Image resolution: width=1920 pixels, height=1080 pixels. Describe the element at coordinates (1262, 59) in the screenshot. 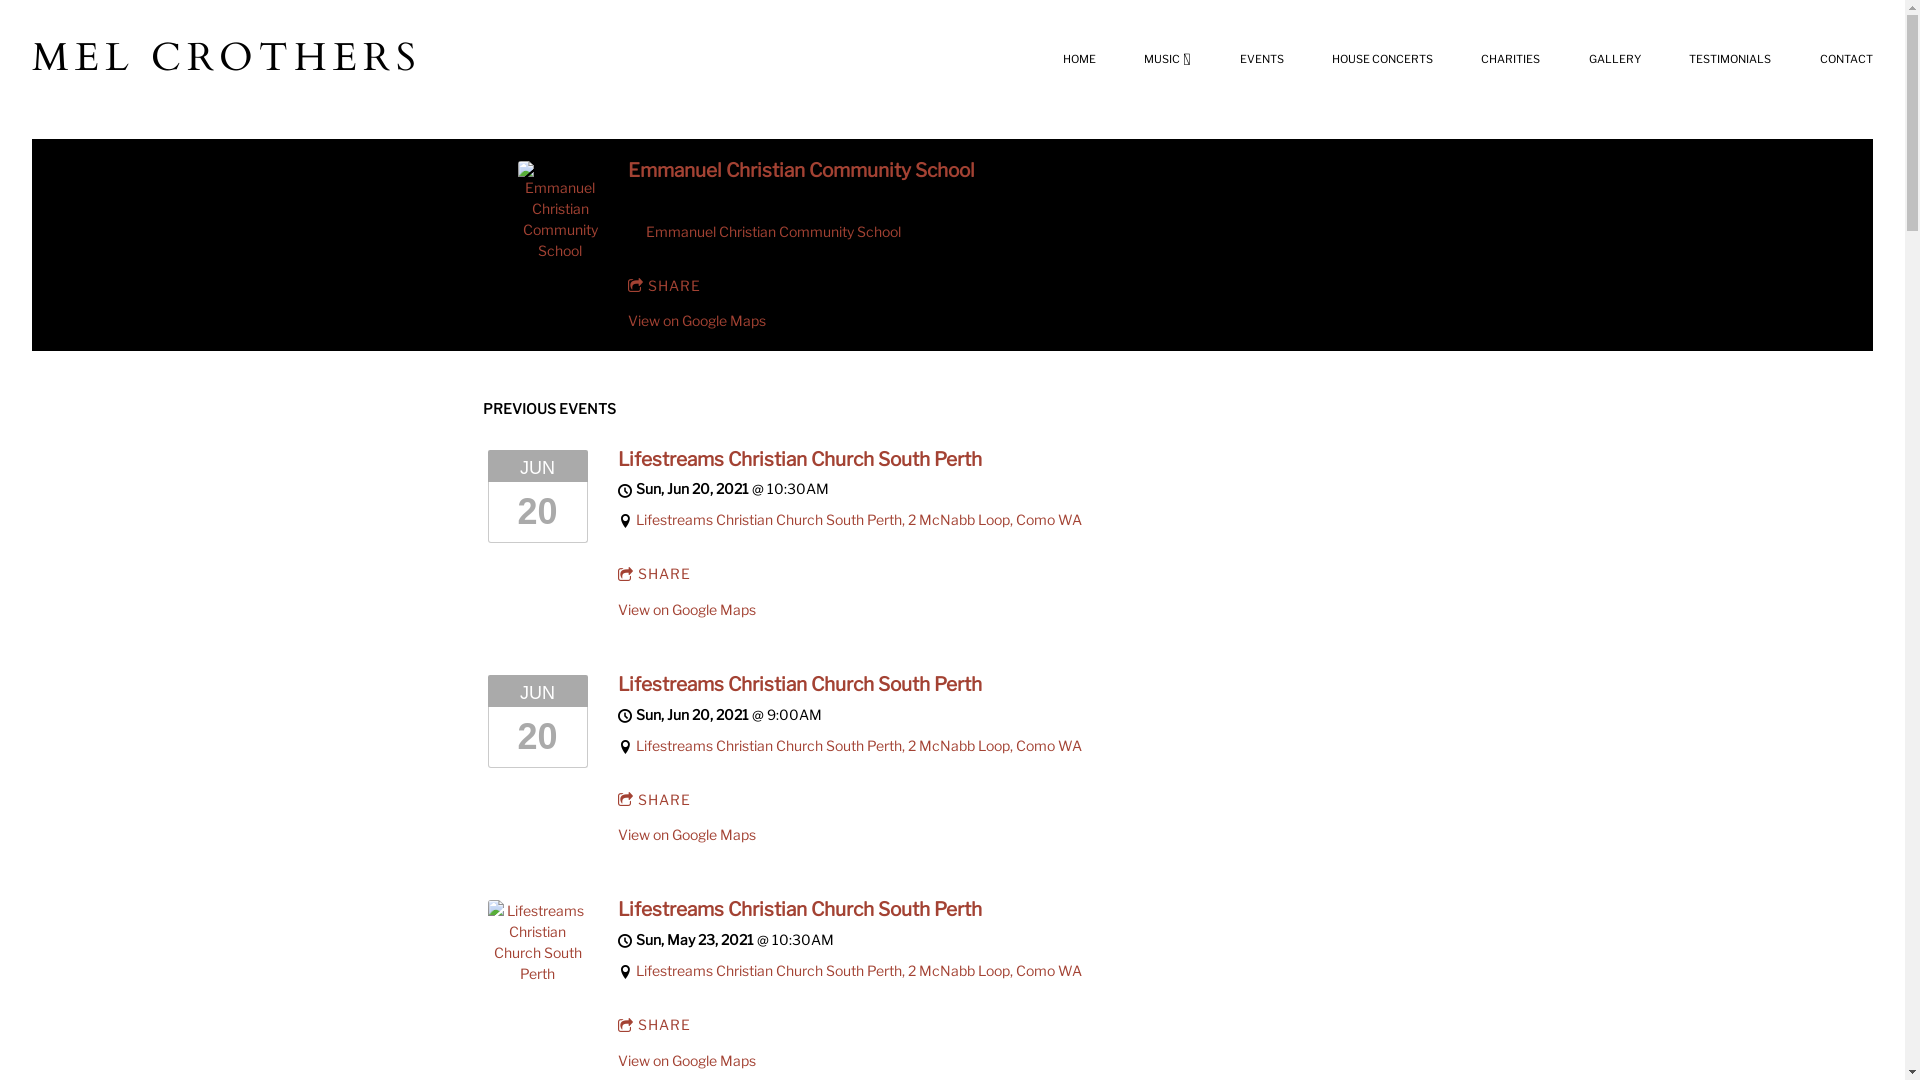

I see `EVENTS` at that location.